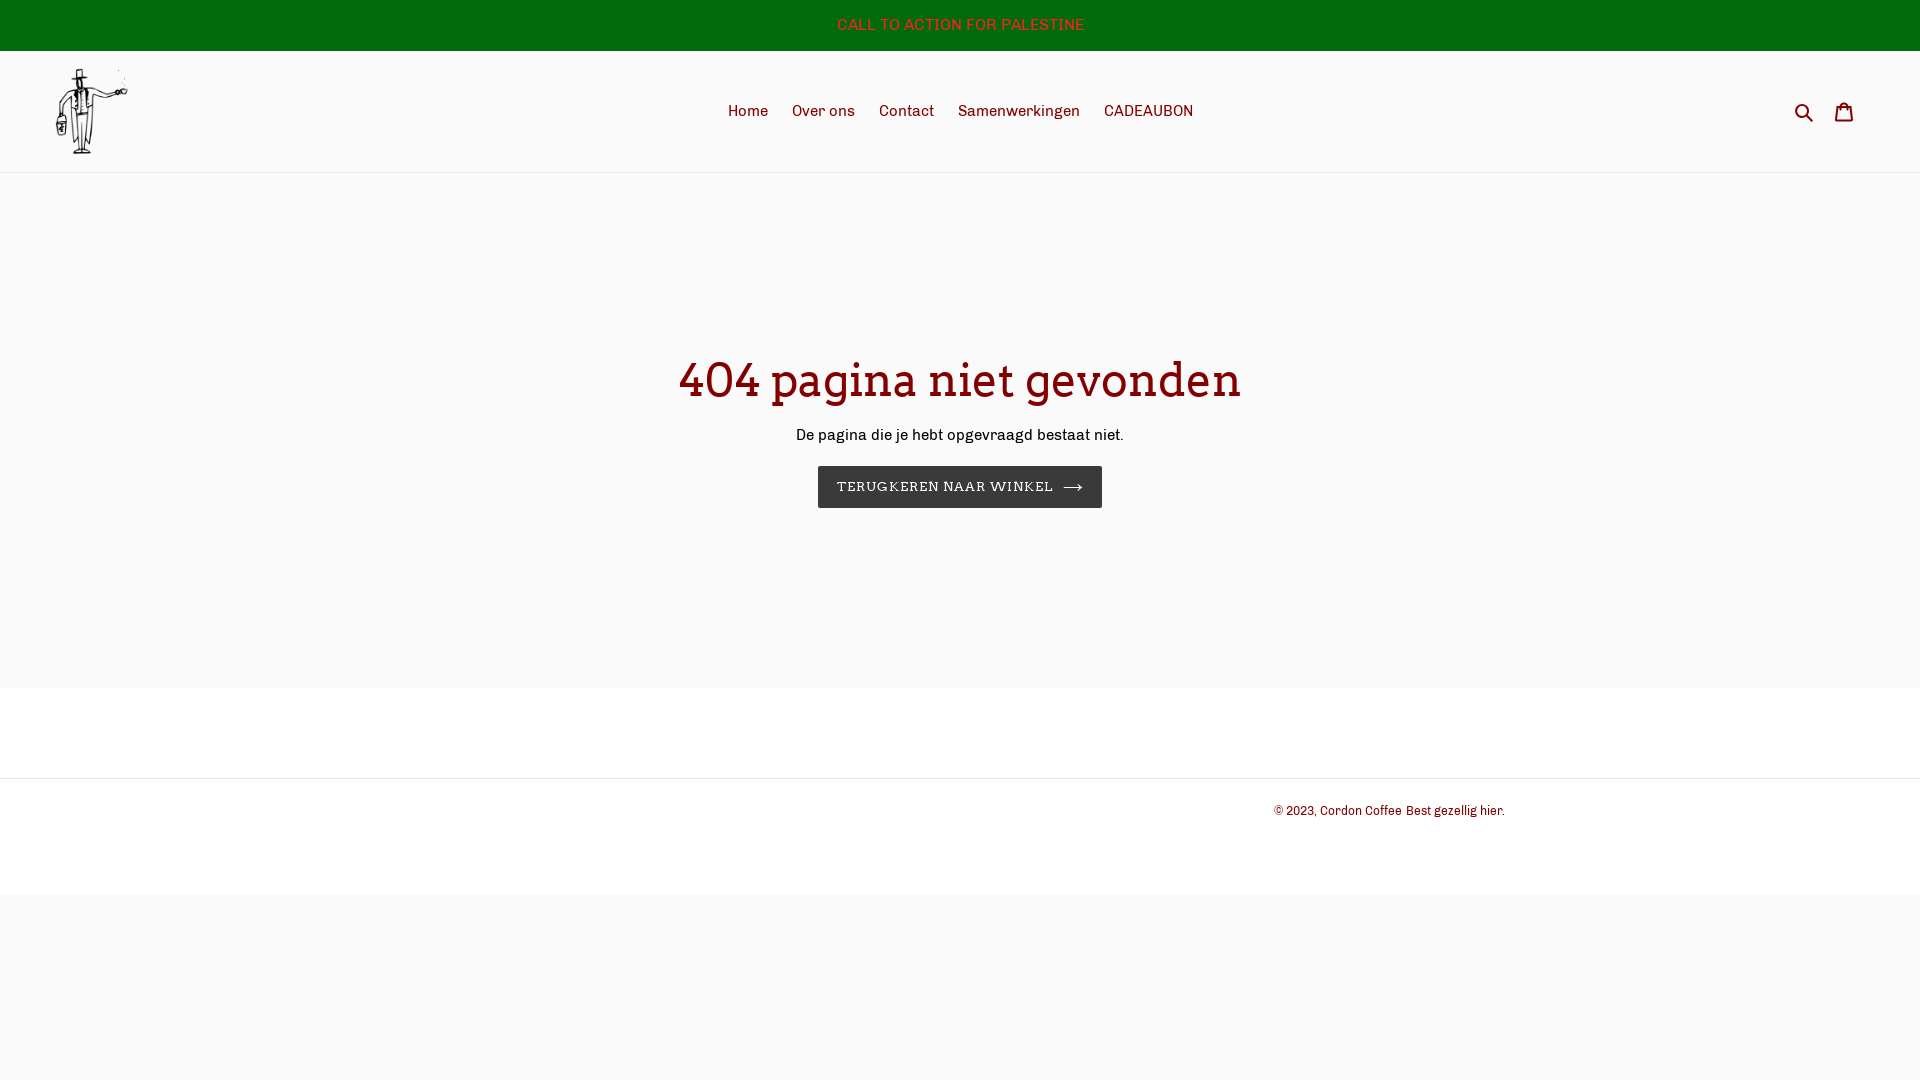 The height and width of the screenshot is (1080, 1920). Describe the element at coordinates (960, 487) in the screenshot. I see `TERUGKEREN NAAR WINKEL` at that location.